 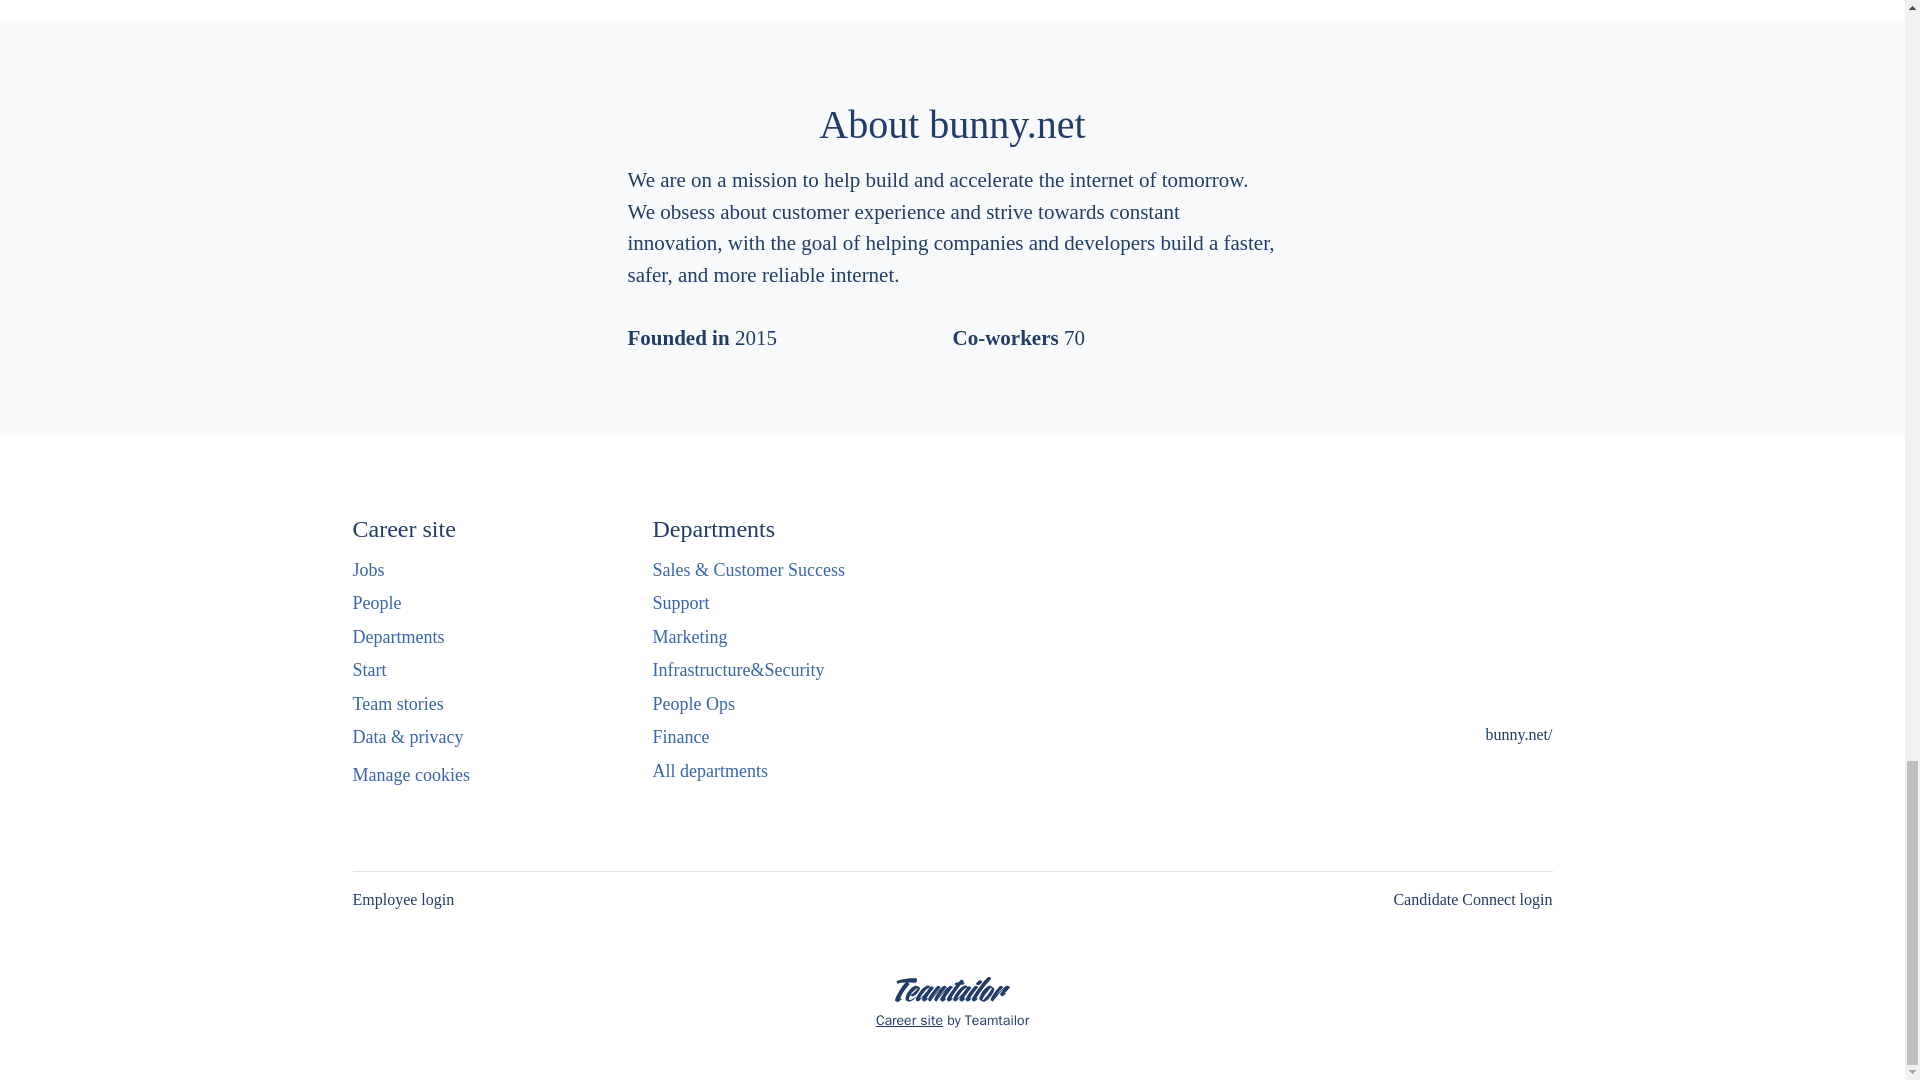 I want to click on People, so click(x=376, y=602).